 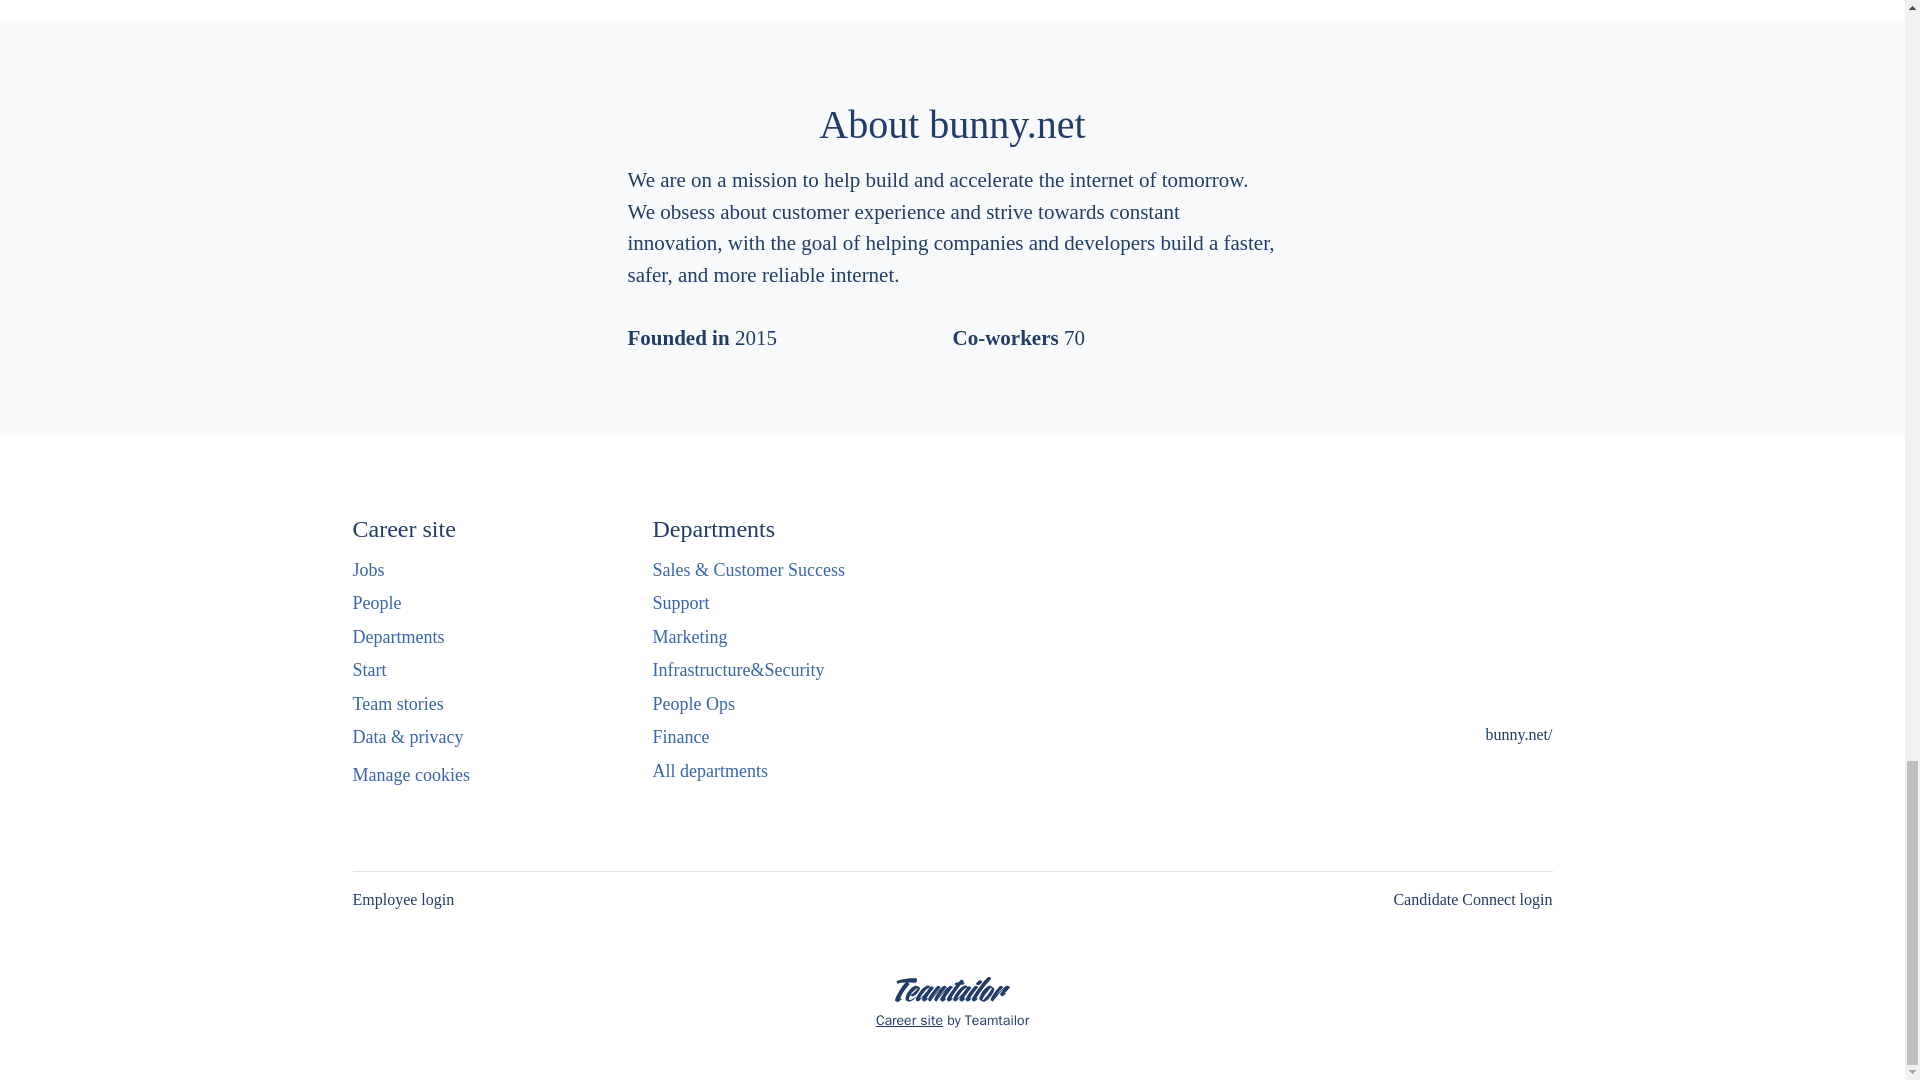 I want to click on People, so click(x=376, y=602).